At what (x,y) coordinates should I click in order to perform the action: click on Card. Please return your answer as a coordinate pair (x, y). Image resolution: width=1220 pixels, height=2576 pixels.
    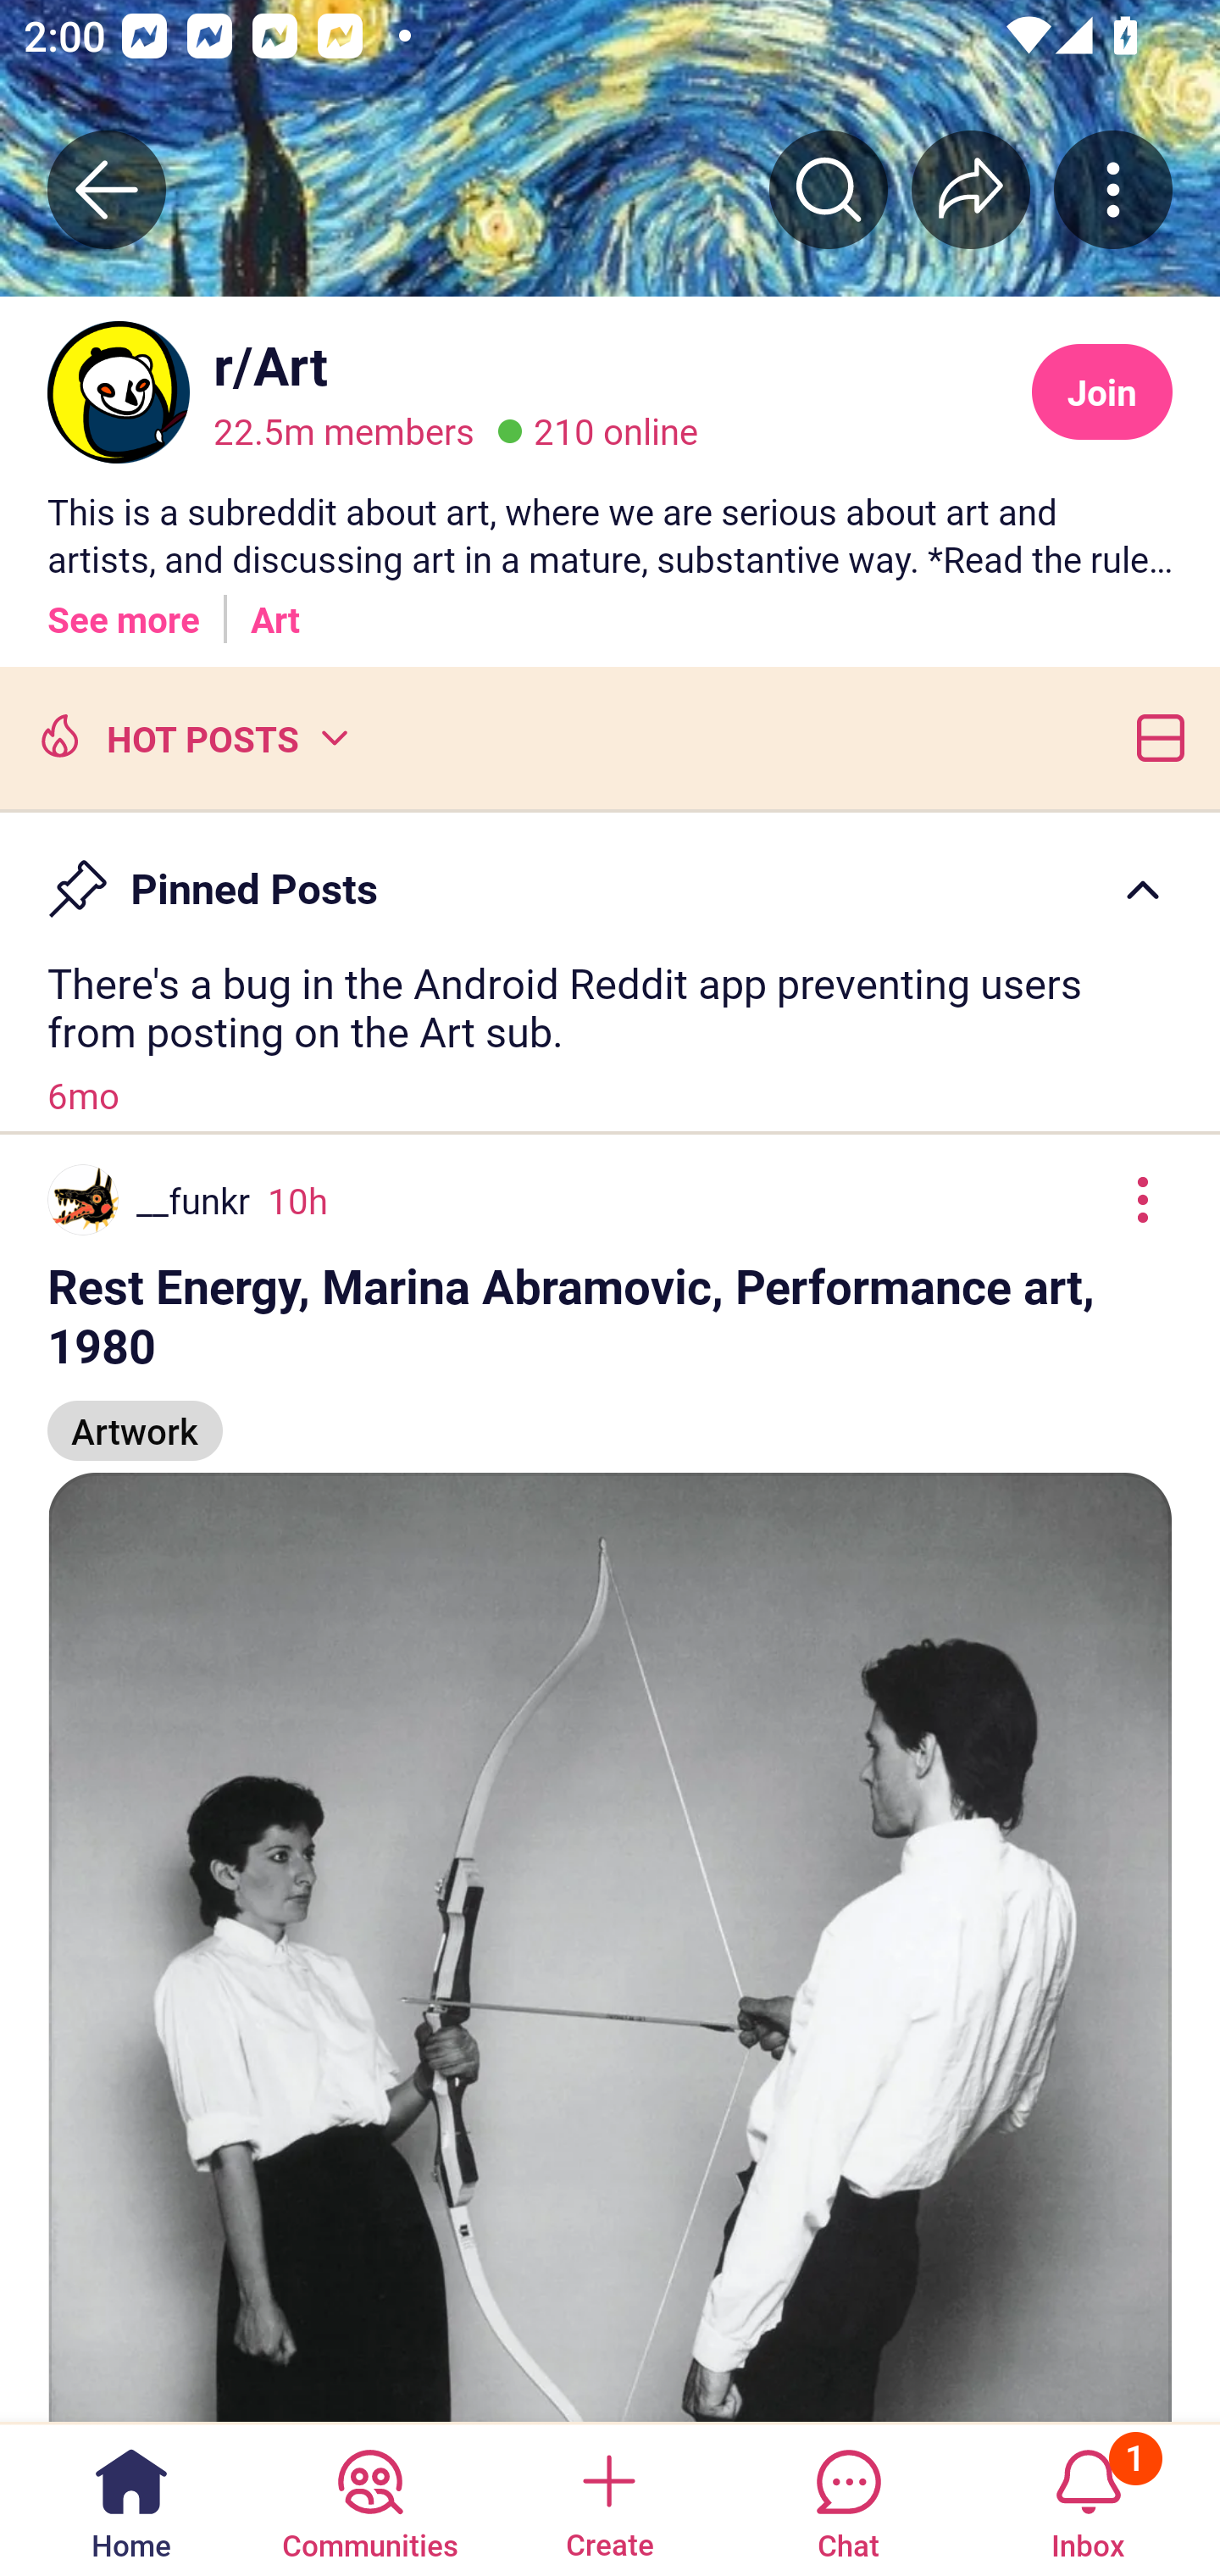
    Looking at the image, I should click on (1154, 736).